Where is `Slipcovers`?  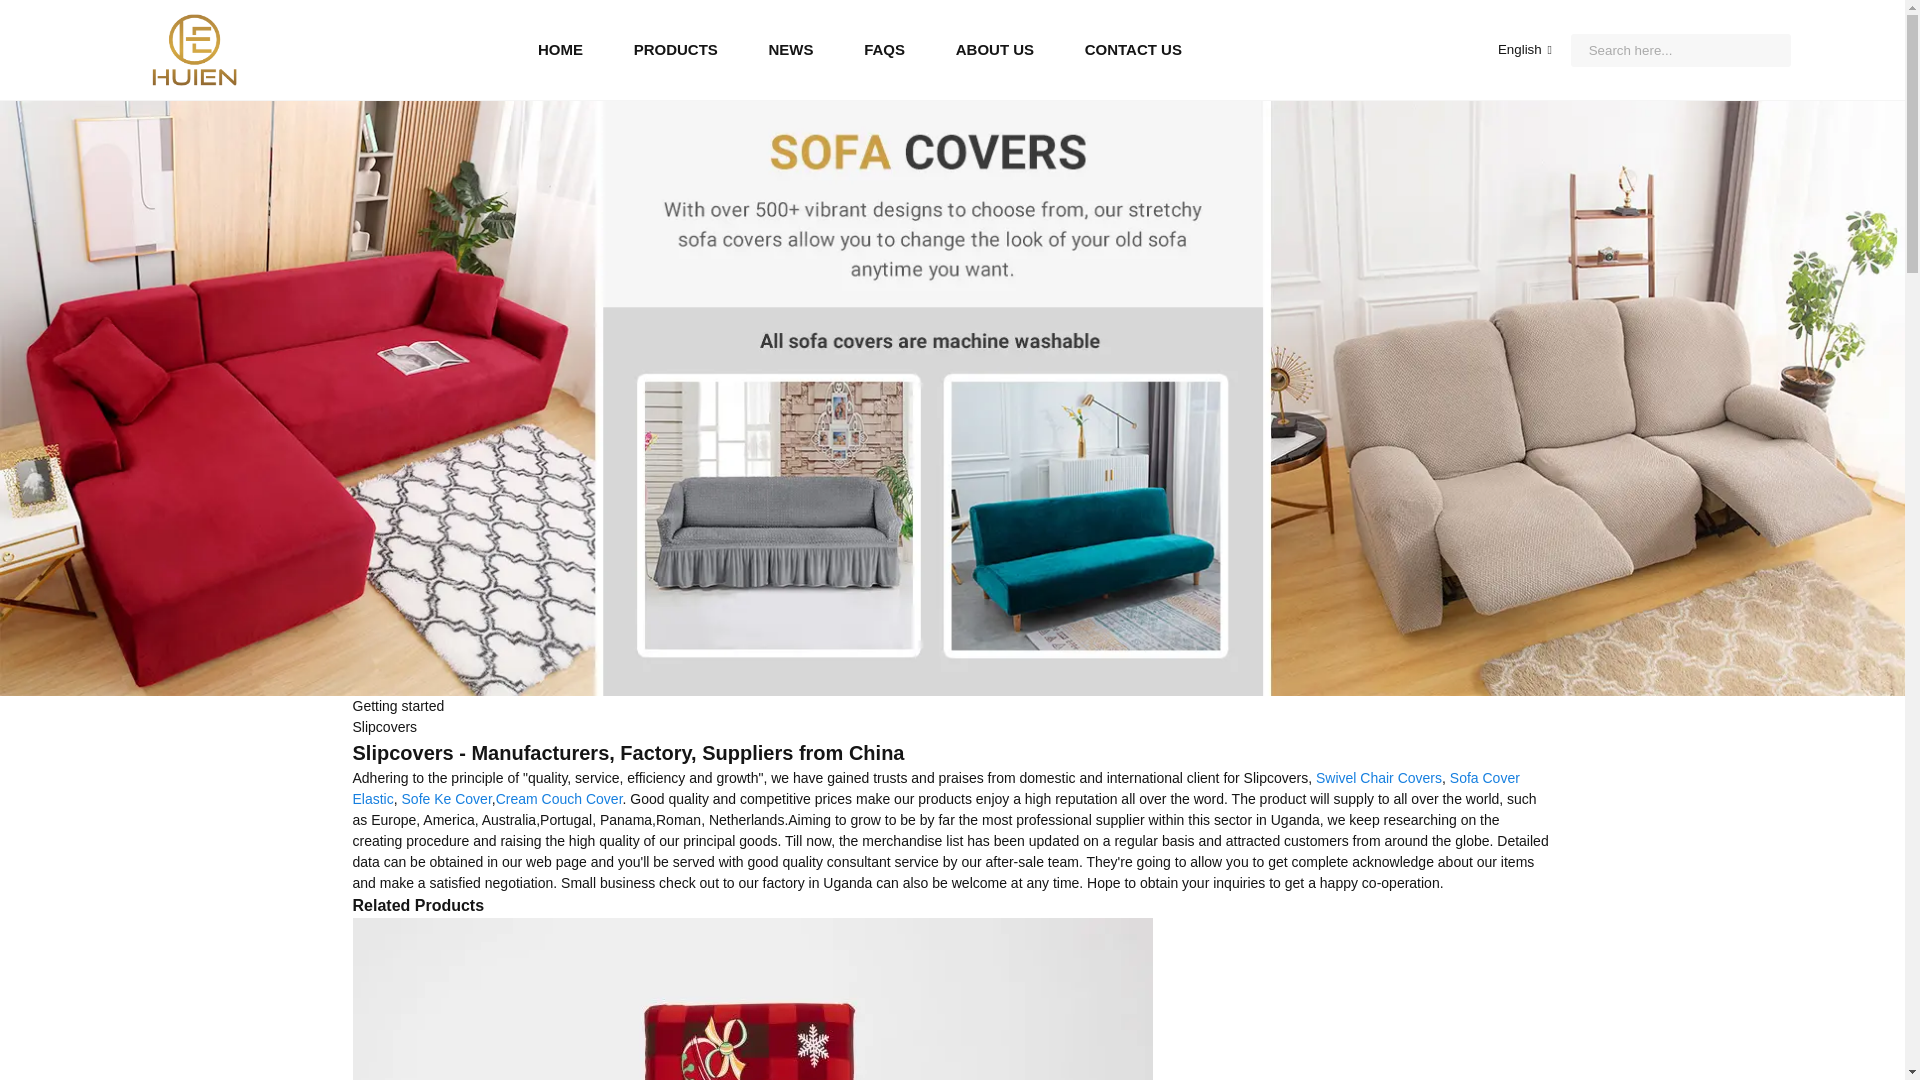 Slipcovers is located at coordinates (384, 727).